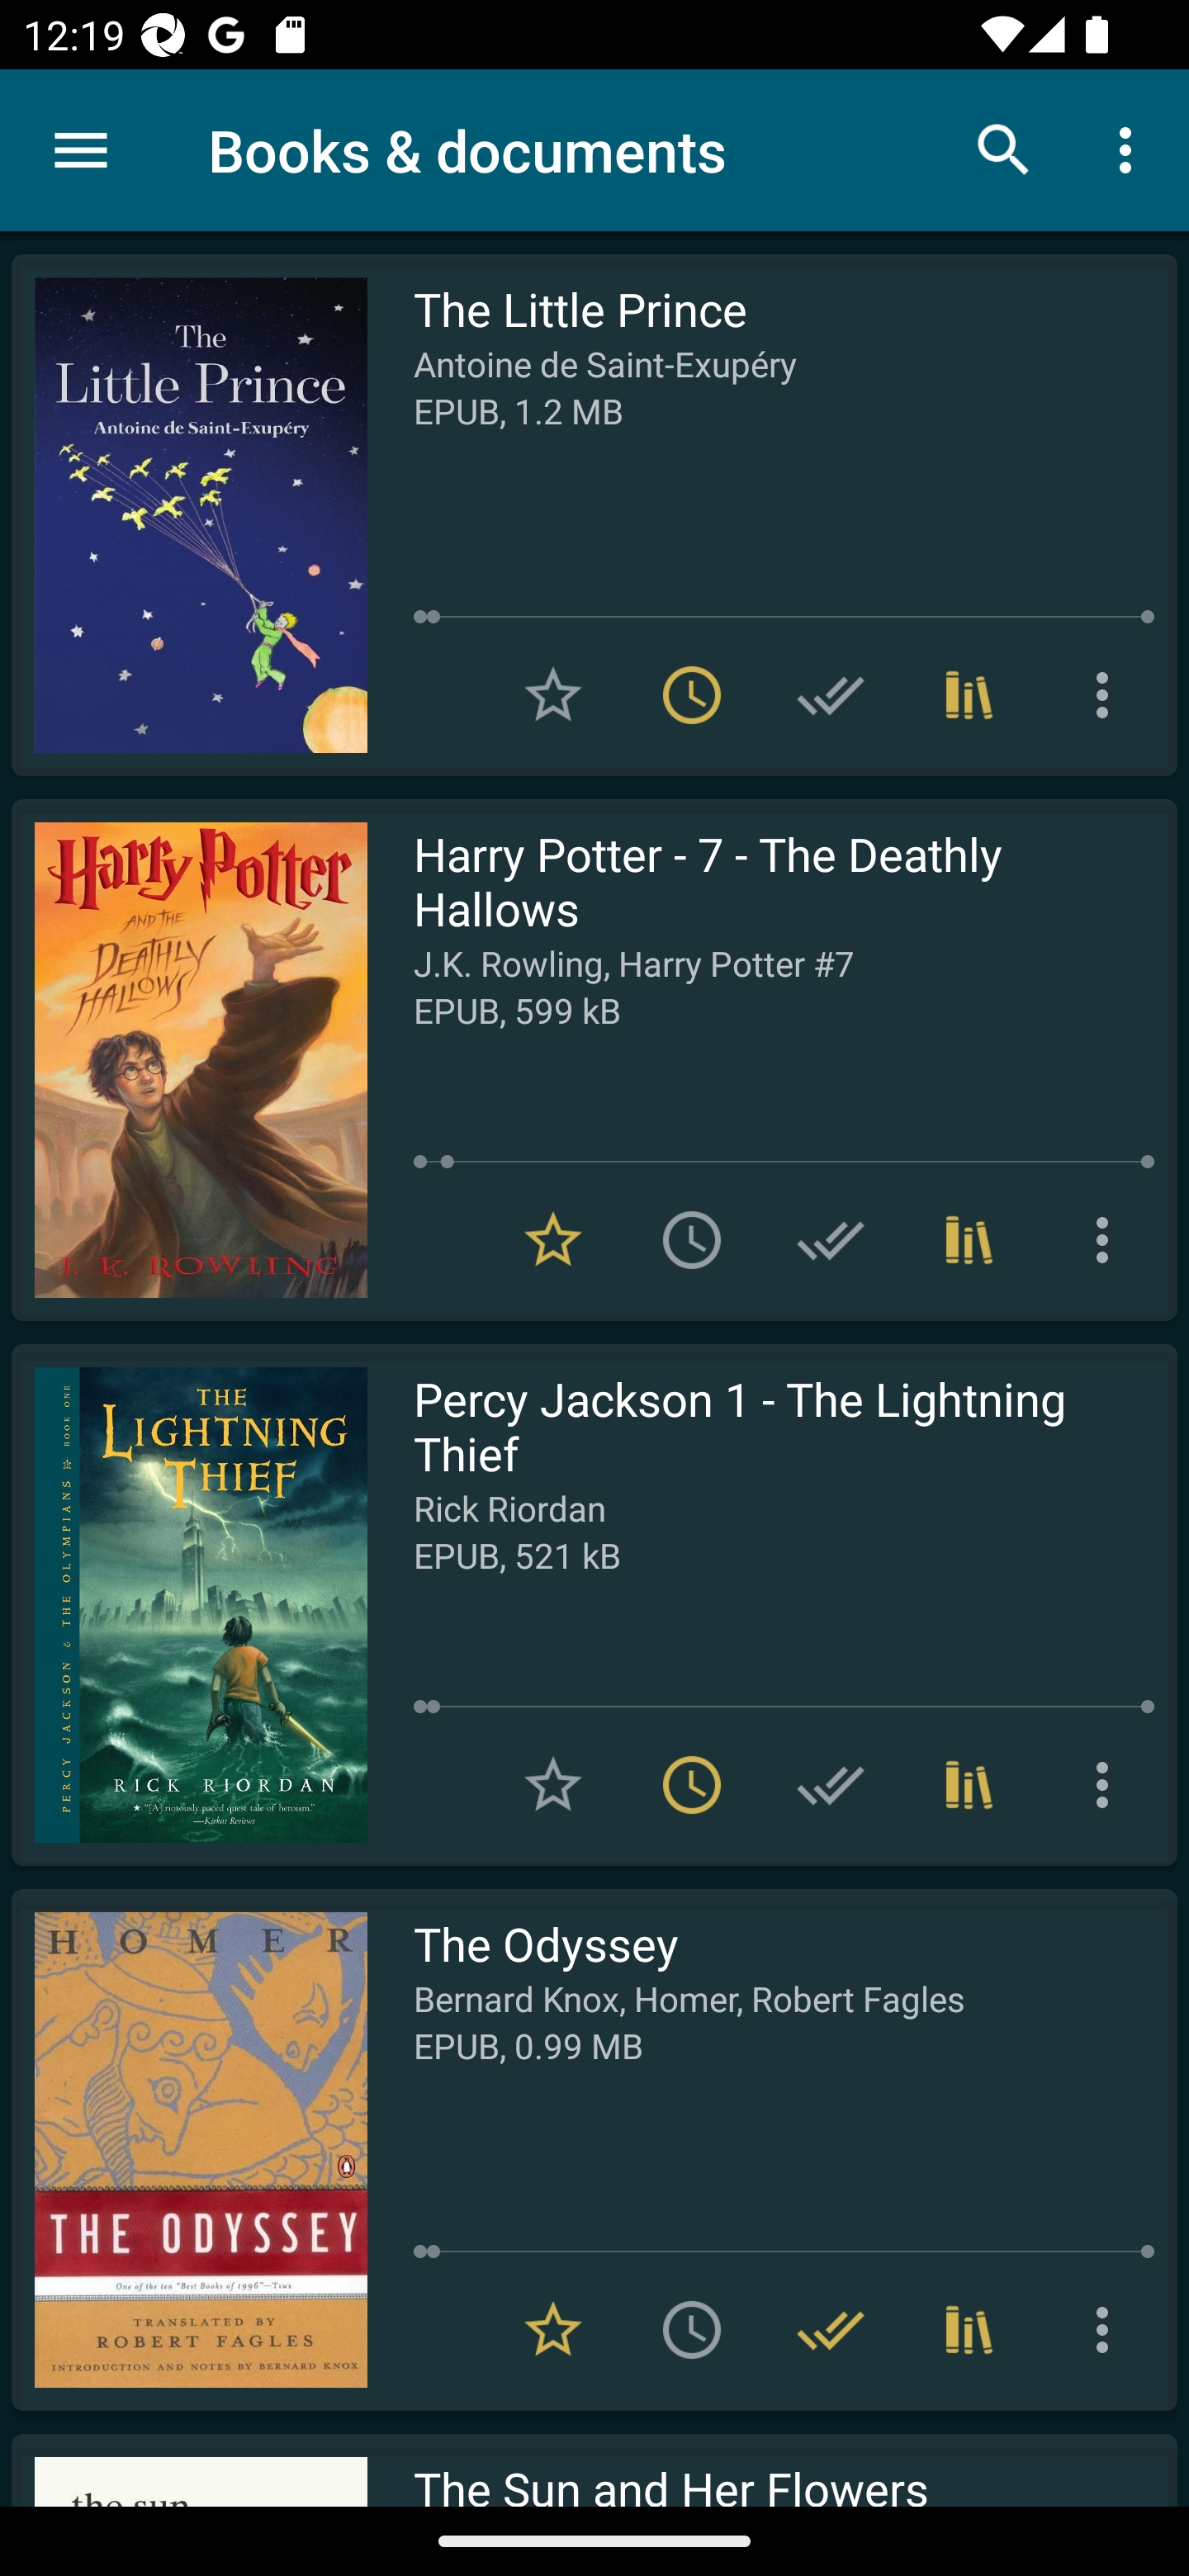 The width and height of the screenshot is (1189, 2576). I want to click on Read Harry Potter - 7 - The Deathly Hallows, so click(189, 1060).